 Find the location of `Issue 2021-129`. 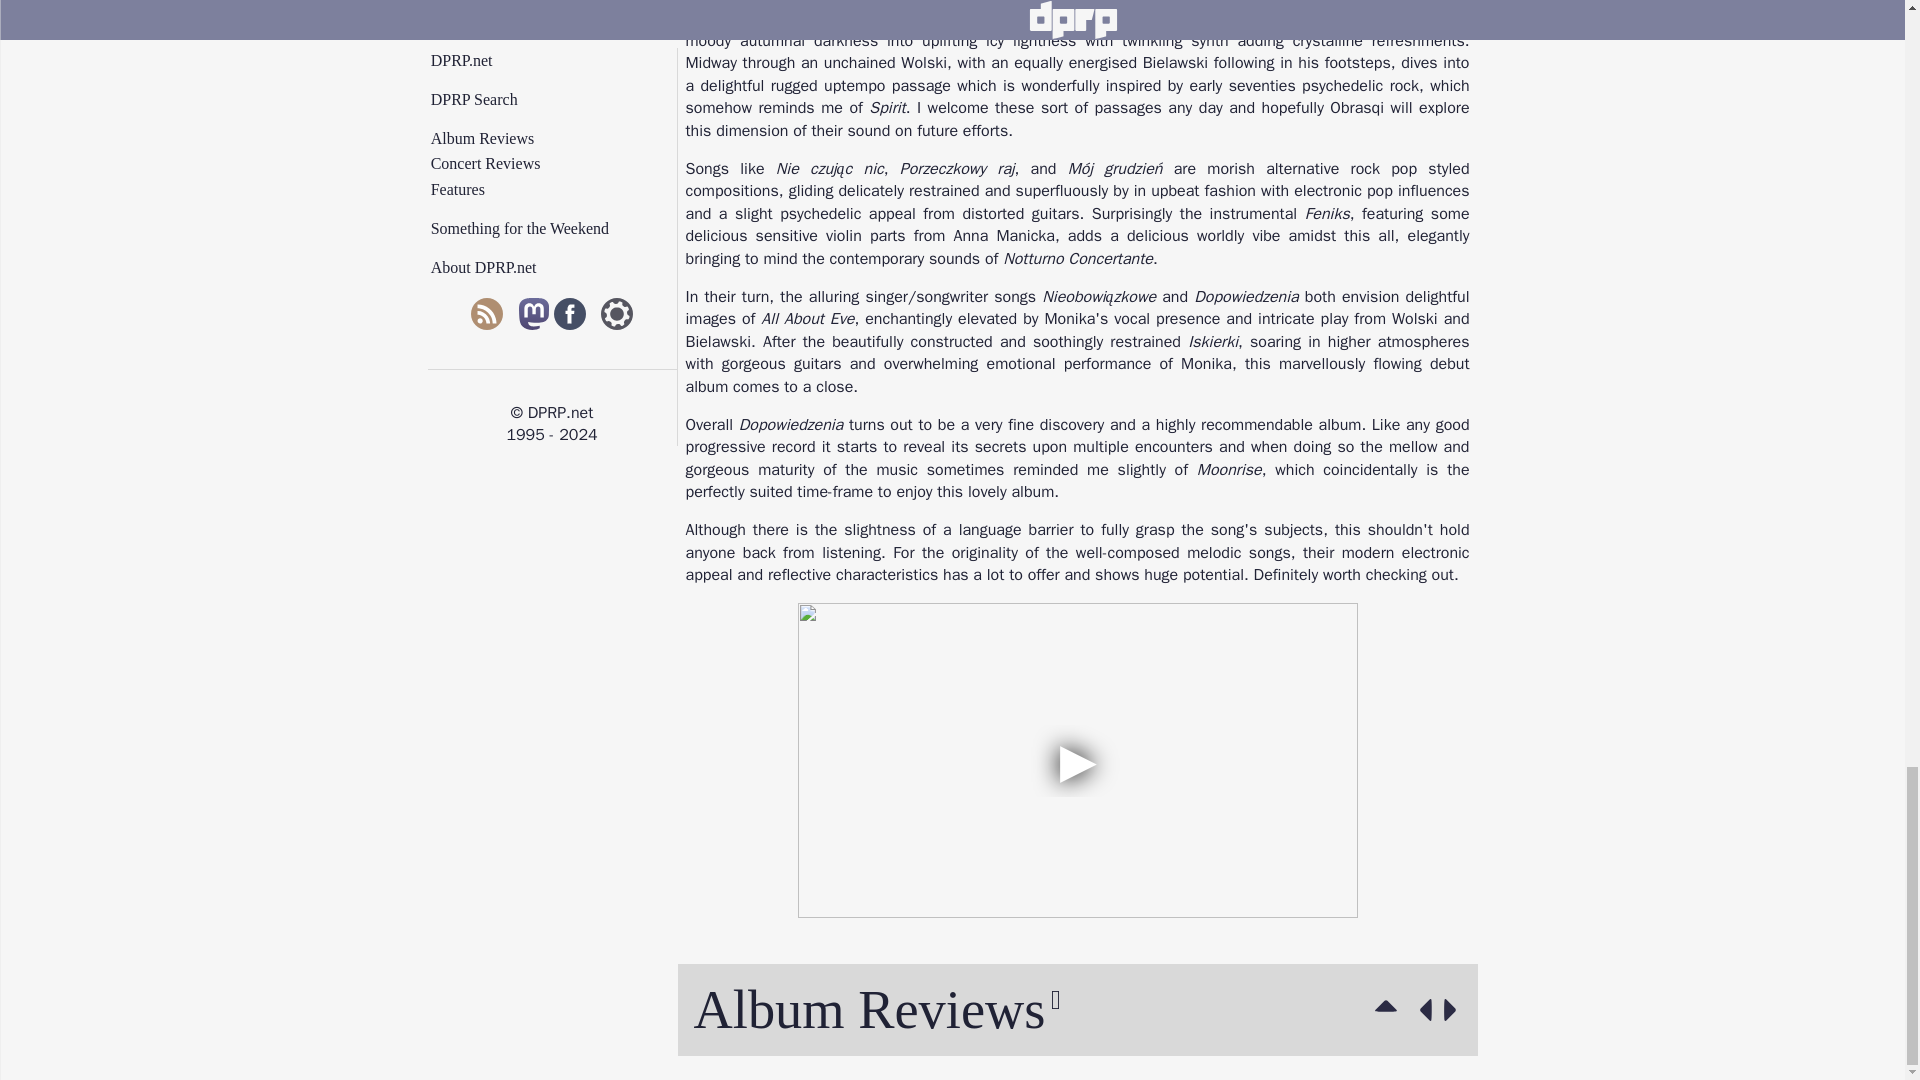

Issue 2021-129 is located at coordinates (1454, 1010).